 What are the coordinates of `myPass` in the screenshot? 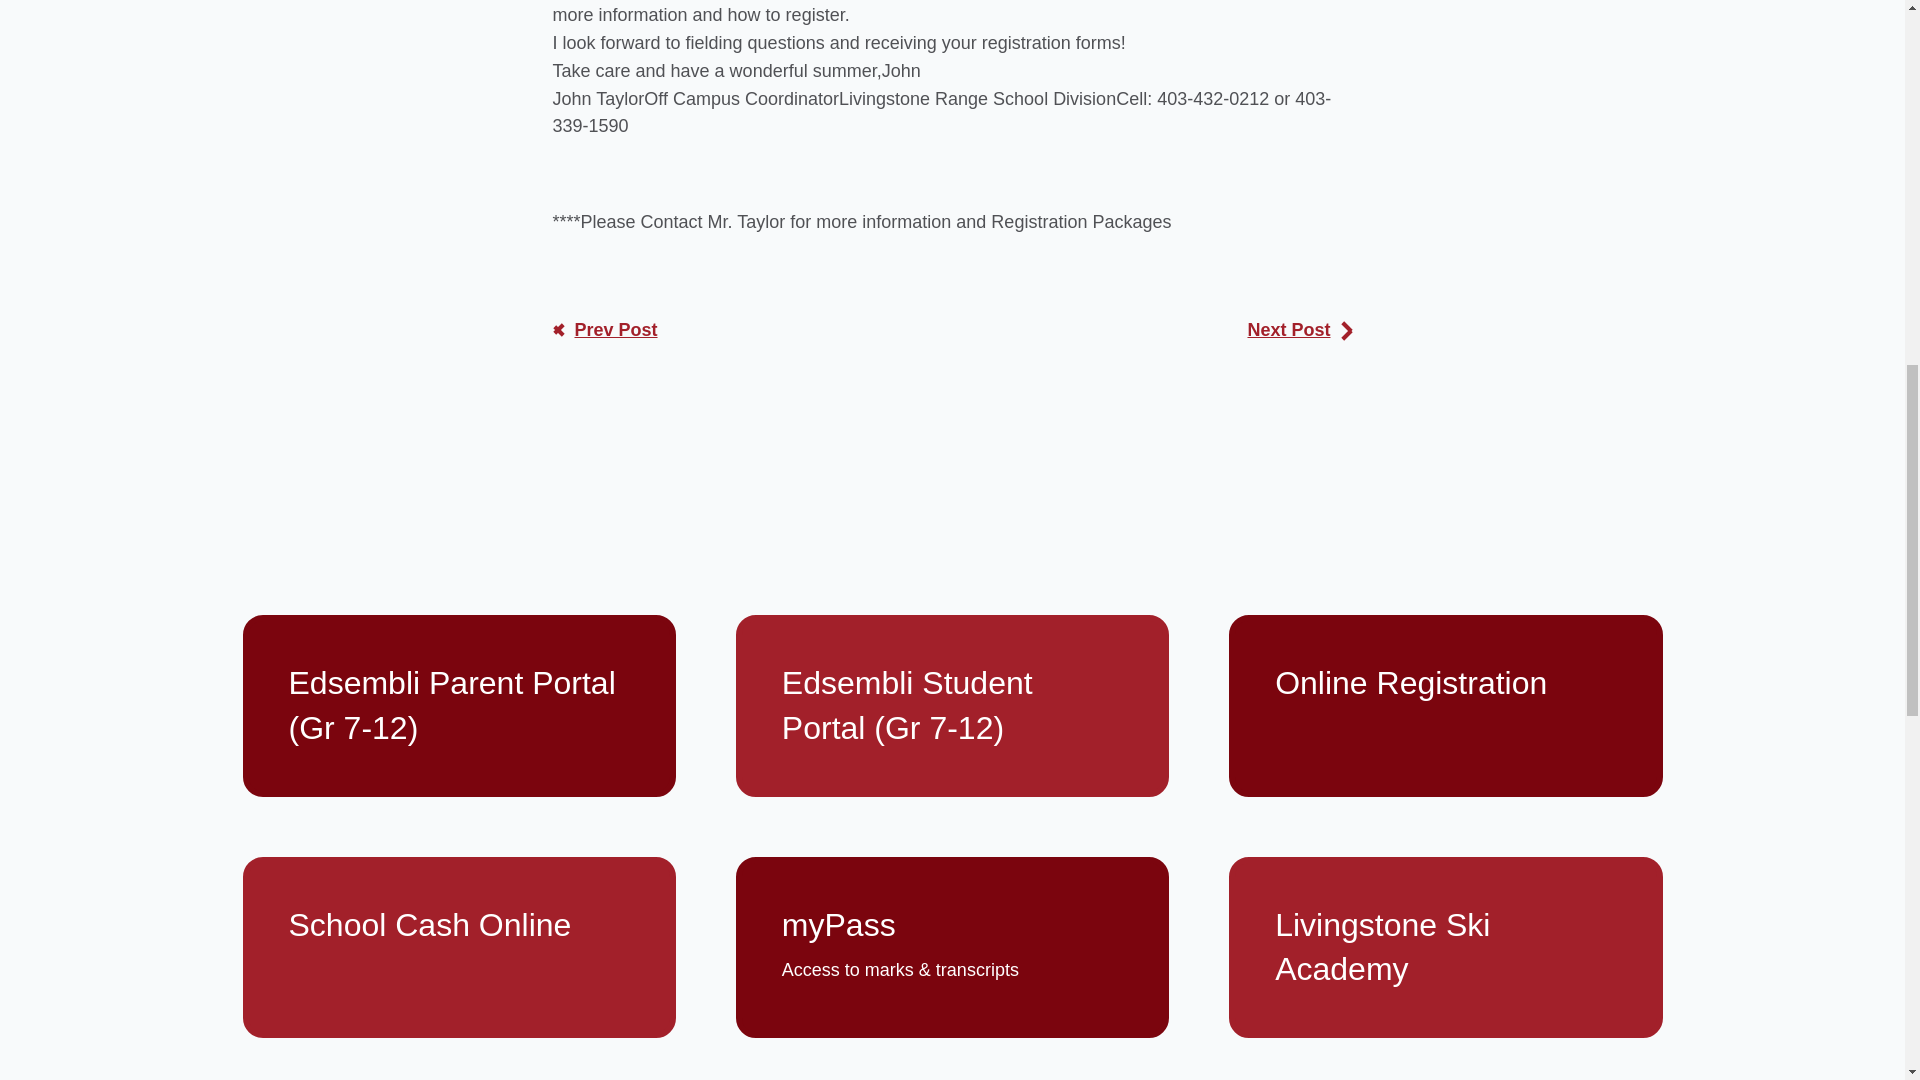 It's located at (952, 948).